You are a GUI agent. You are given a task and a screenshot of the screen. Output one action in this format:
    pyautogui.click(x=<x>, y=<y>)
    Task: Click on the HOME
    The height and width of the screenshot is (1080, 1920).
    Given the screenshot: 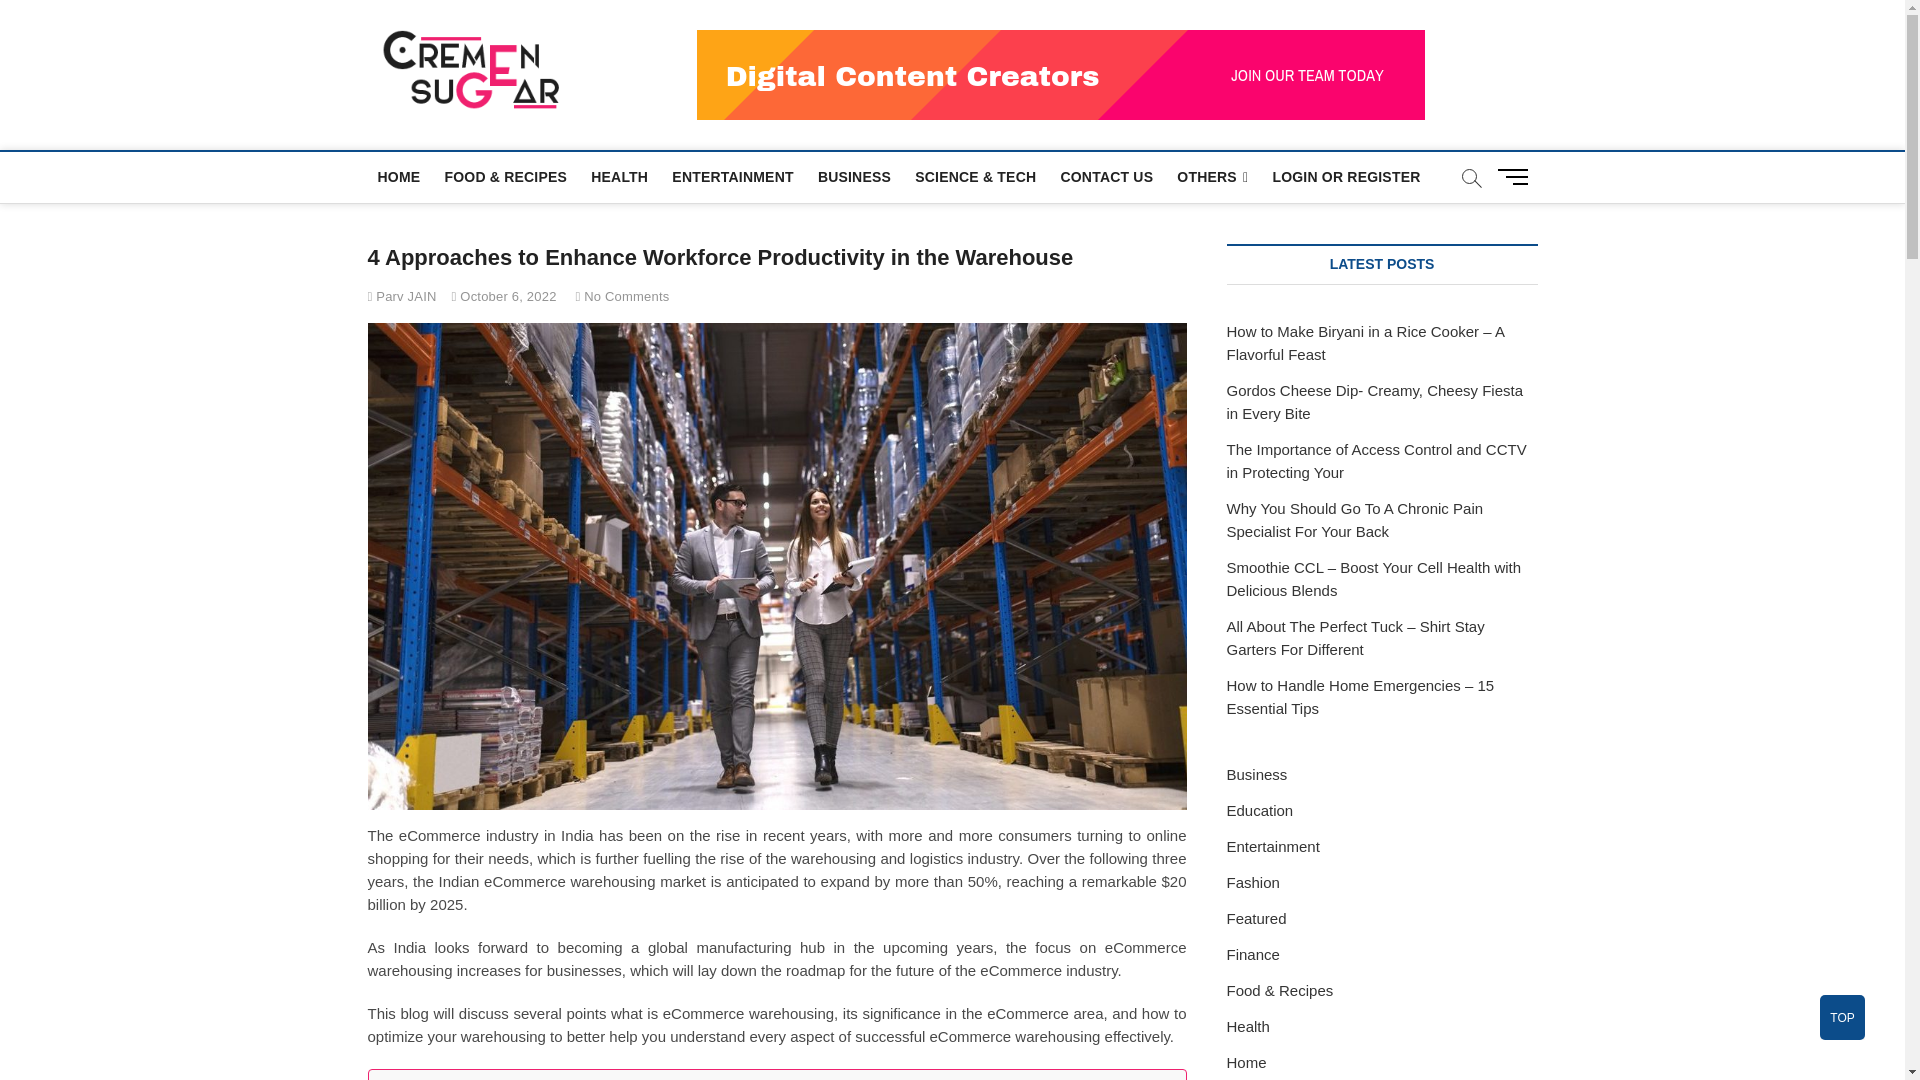 What is the action you would take?
    pyautogui.click(x=399, y=176)
    